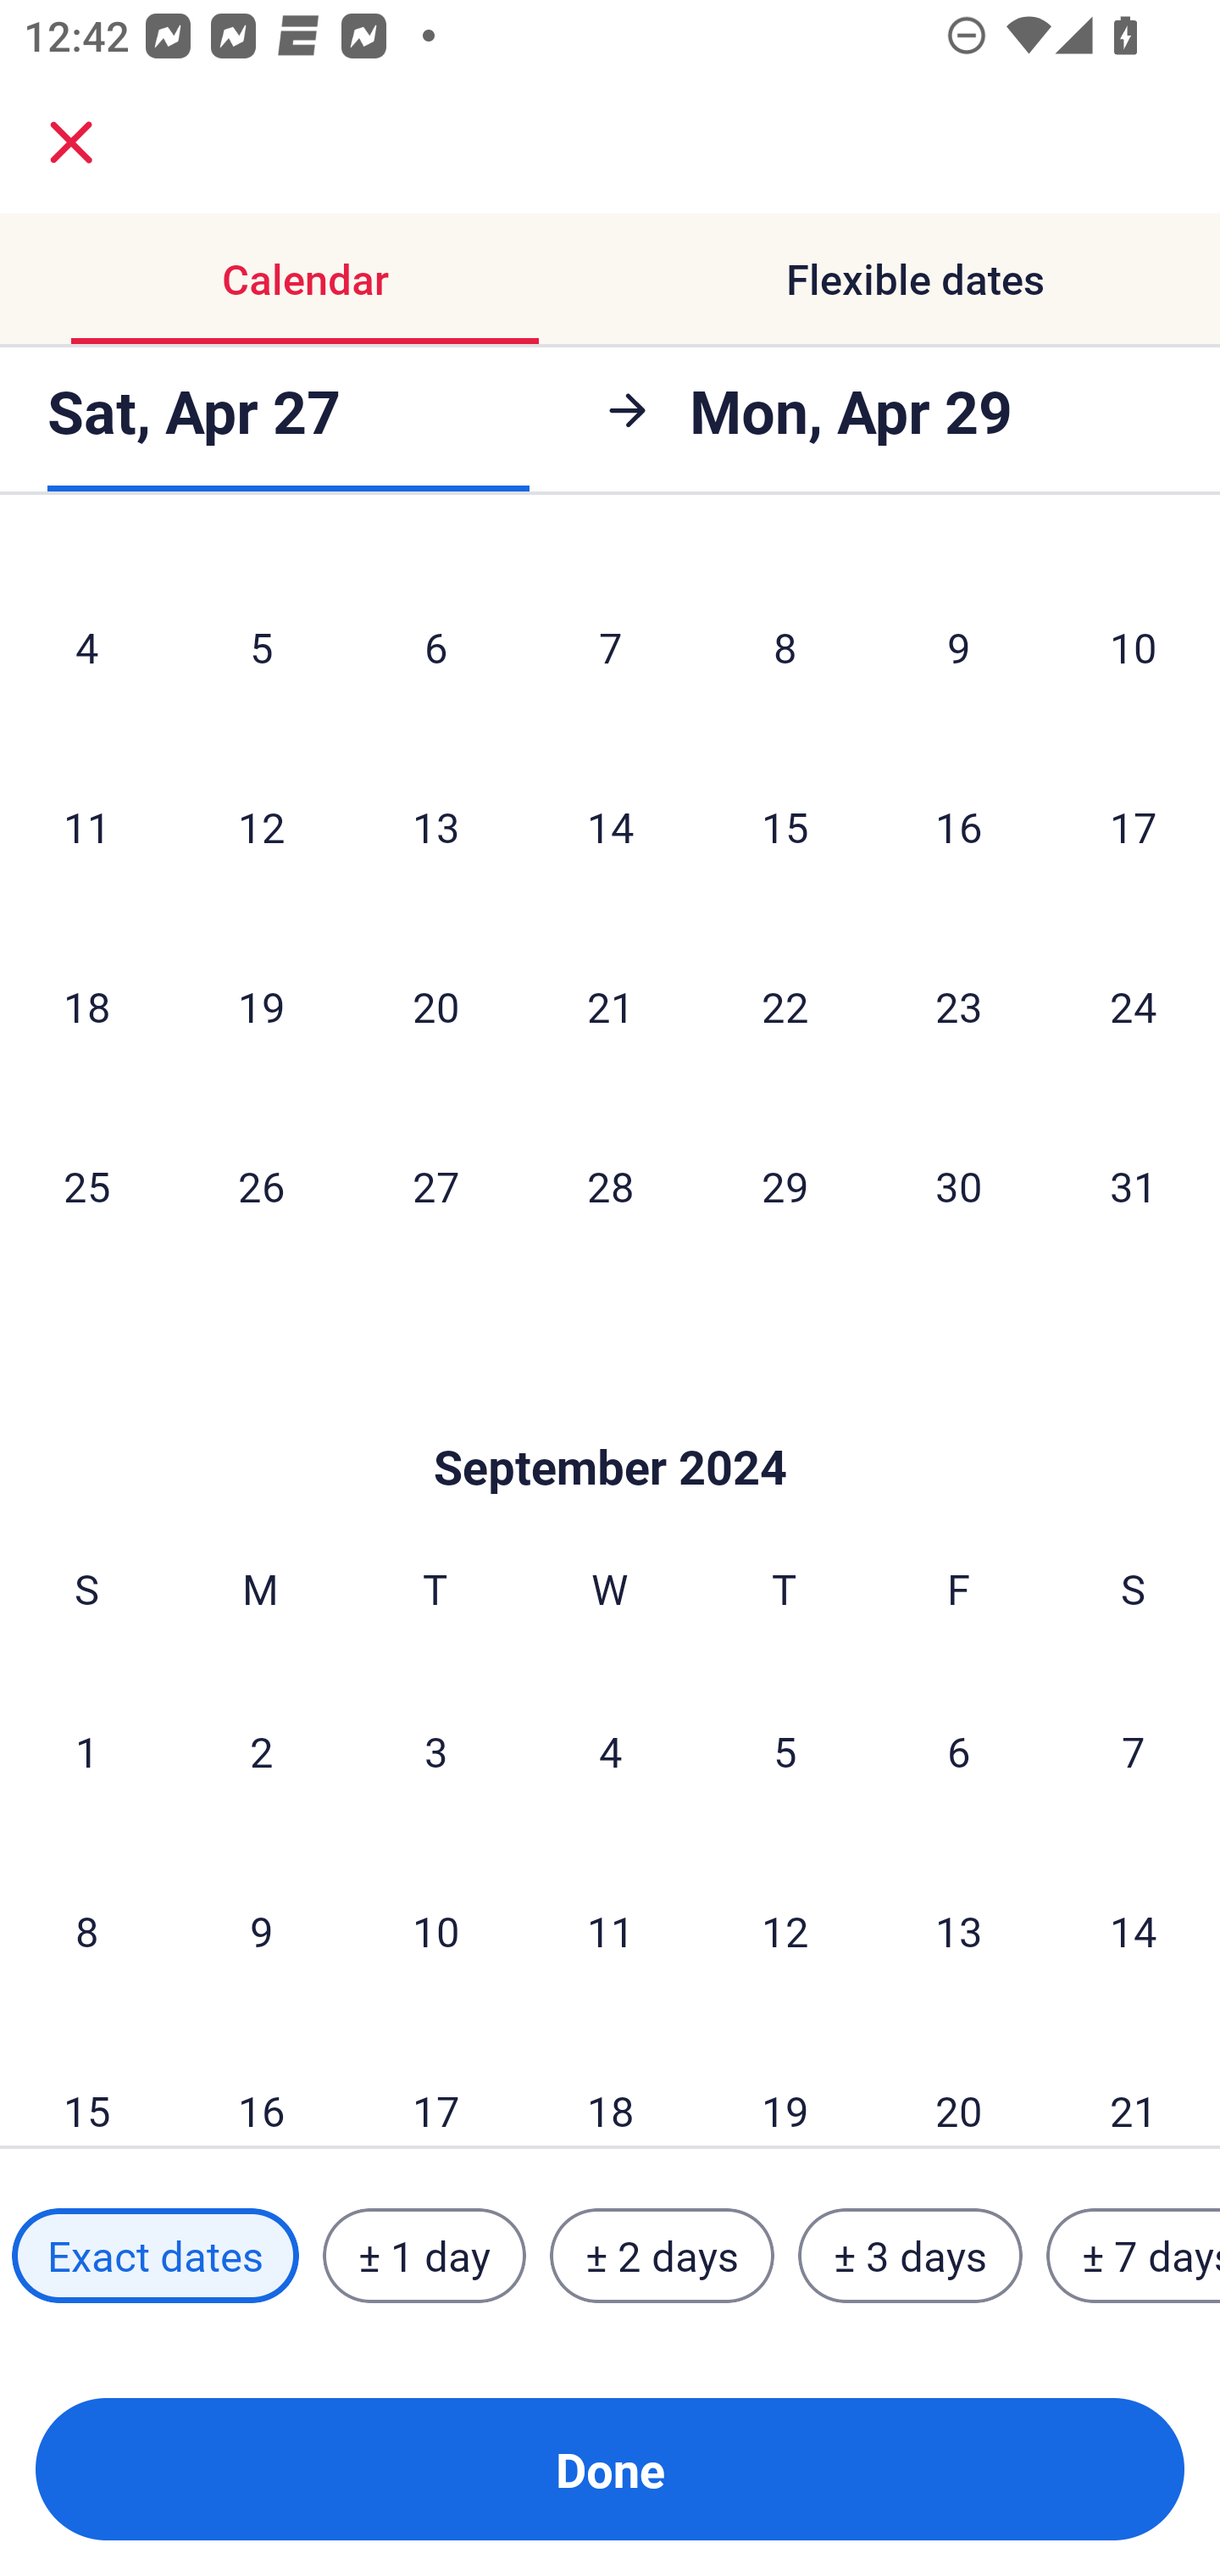  Describe the element at coordinates (610, 1750) in the screenshot. I see `4 Wednesday, September 4, 2024` at that location.